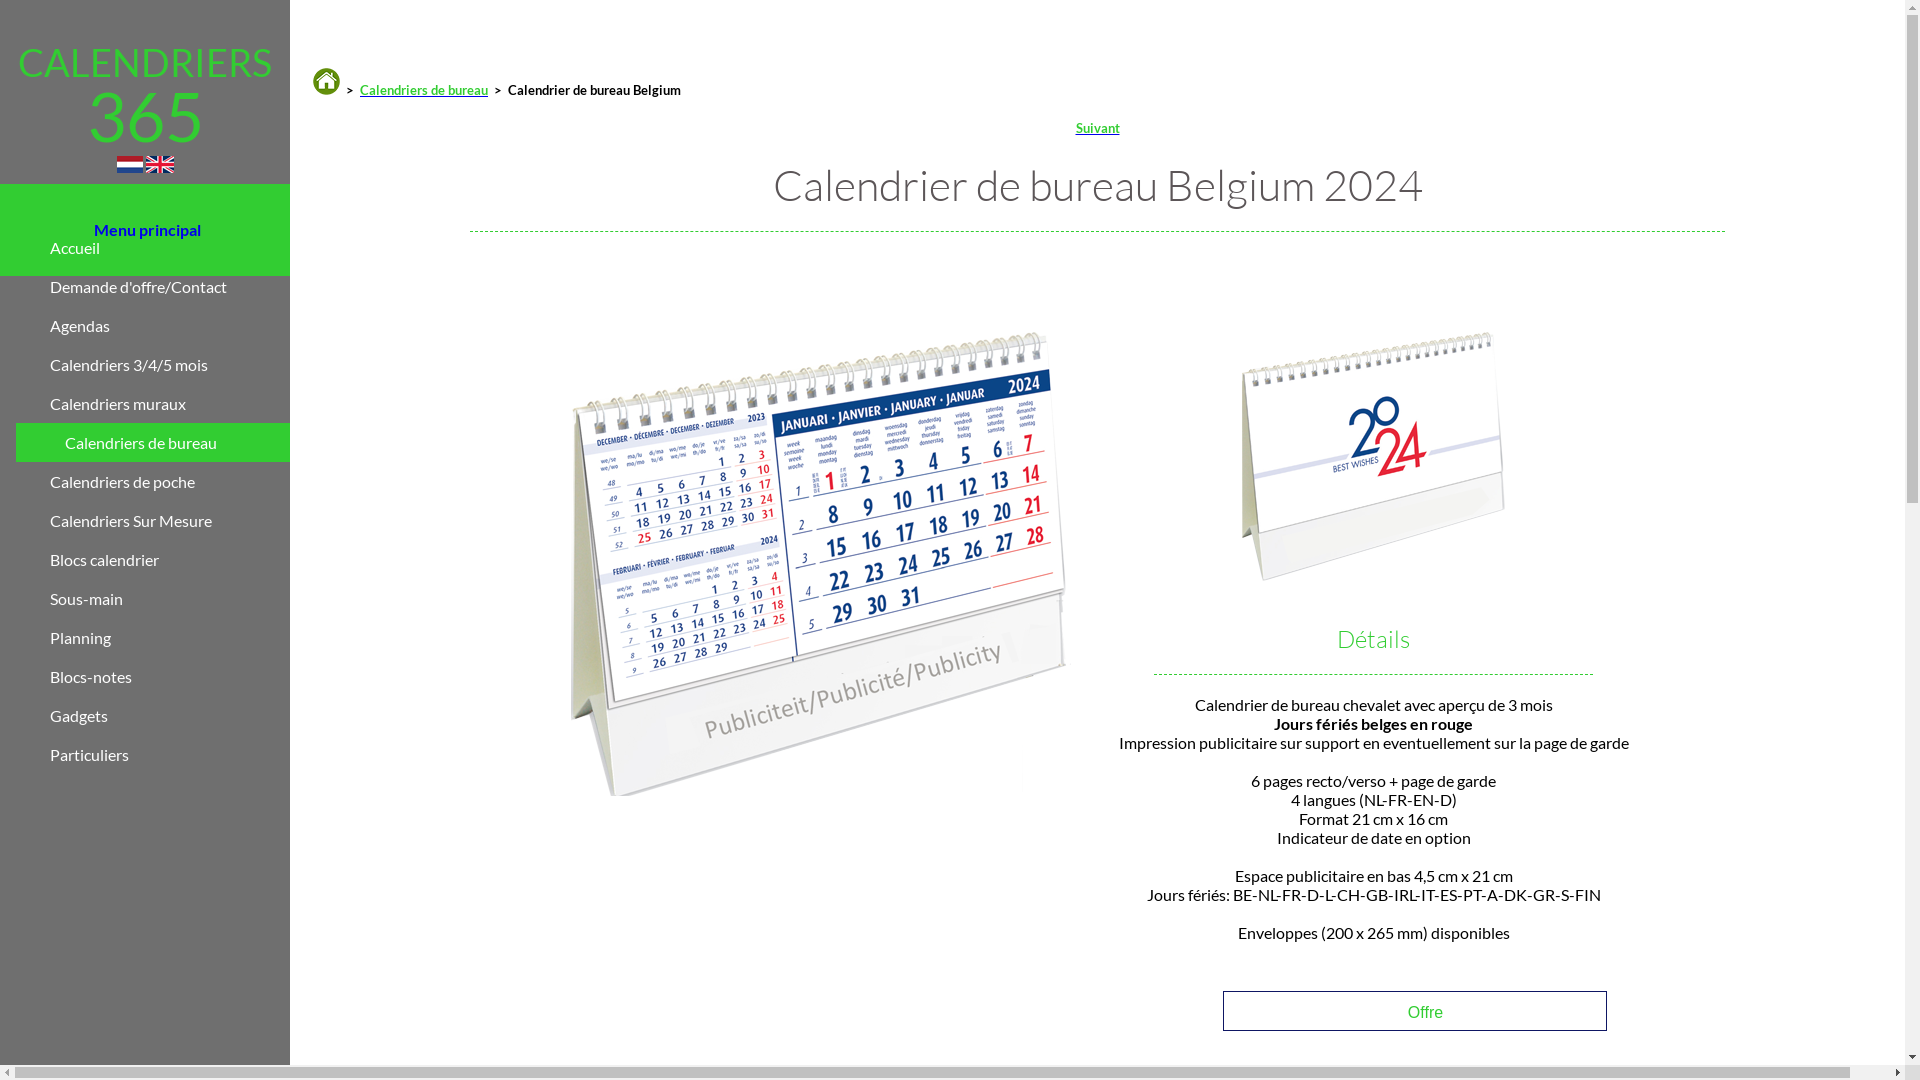  I want to click on Calendriers de bureau, so click(178, 442).